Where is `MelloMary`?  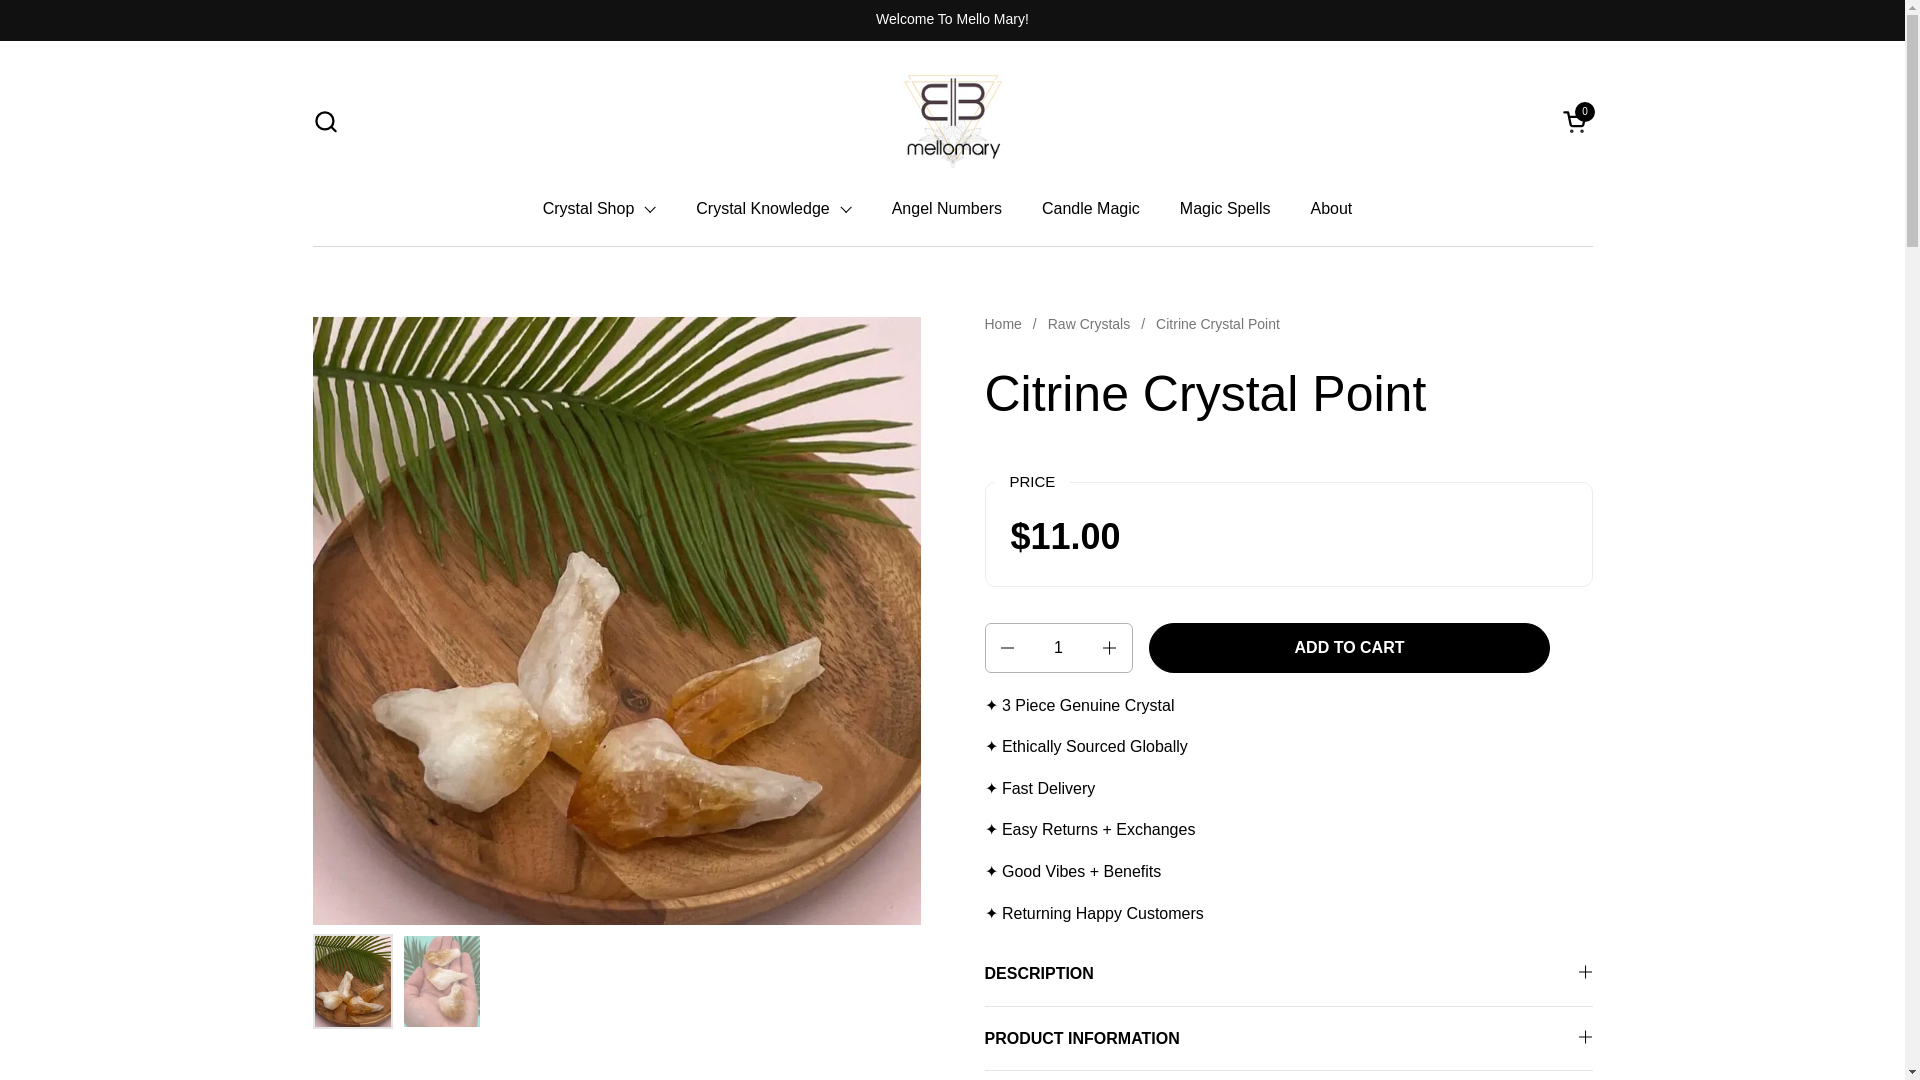
MelloMary is located at coordinates (952, 120).